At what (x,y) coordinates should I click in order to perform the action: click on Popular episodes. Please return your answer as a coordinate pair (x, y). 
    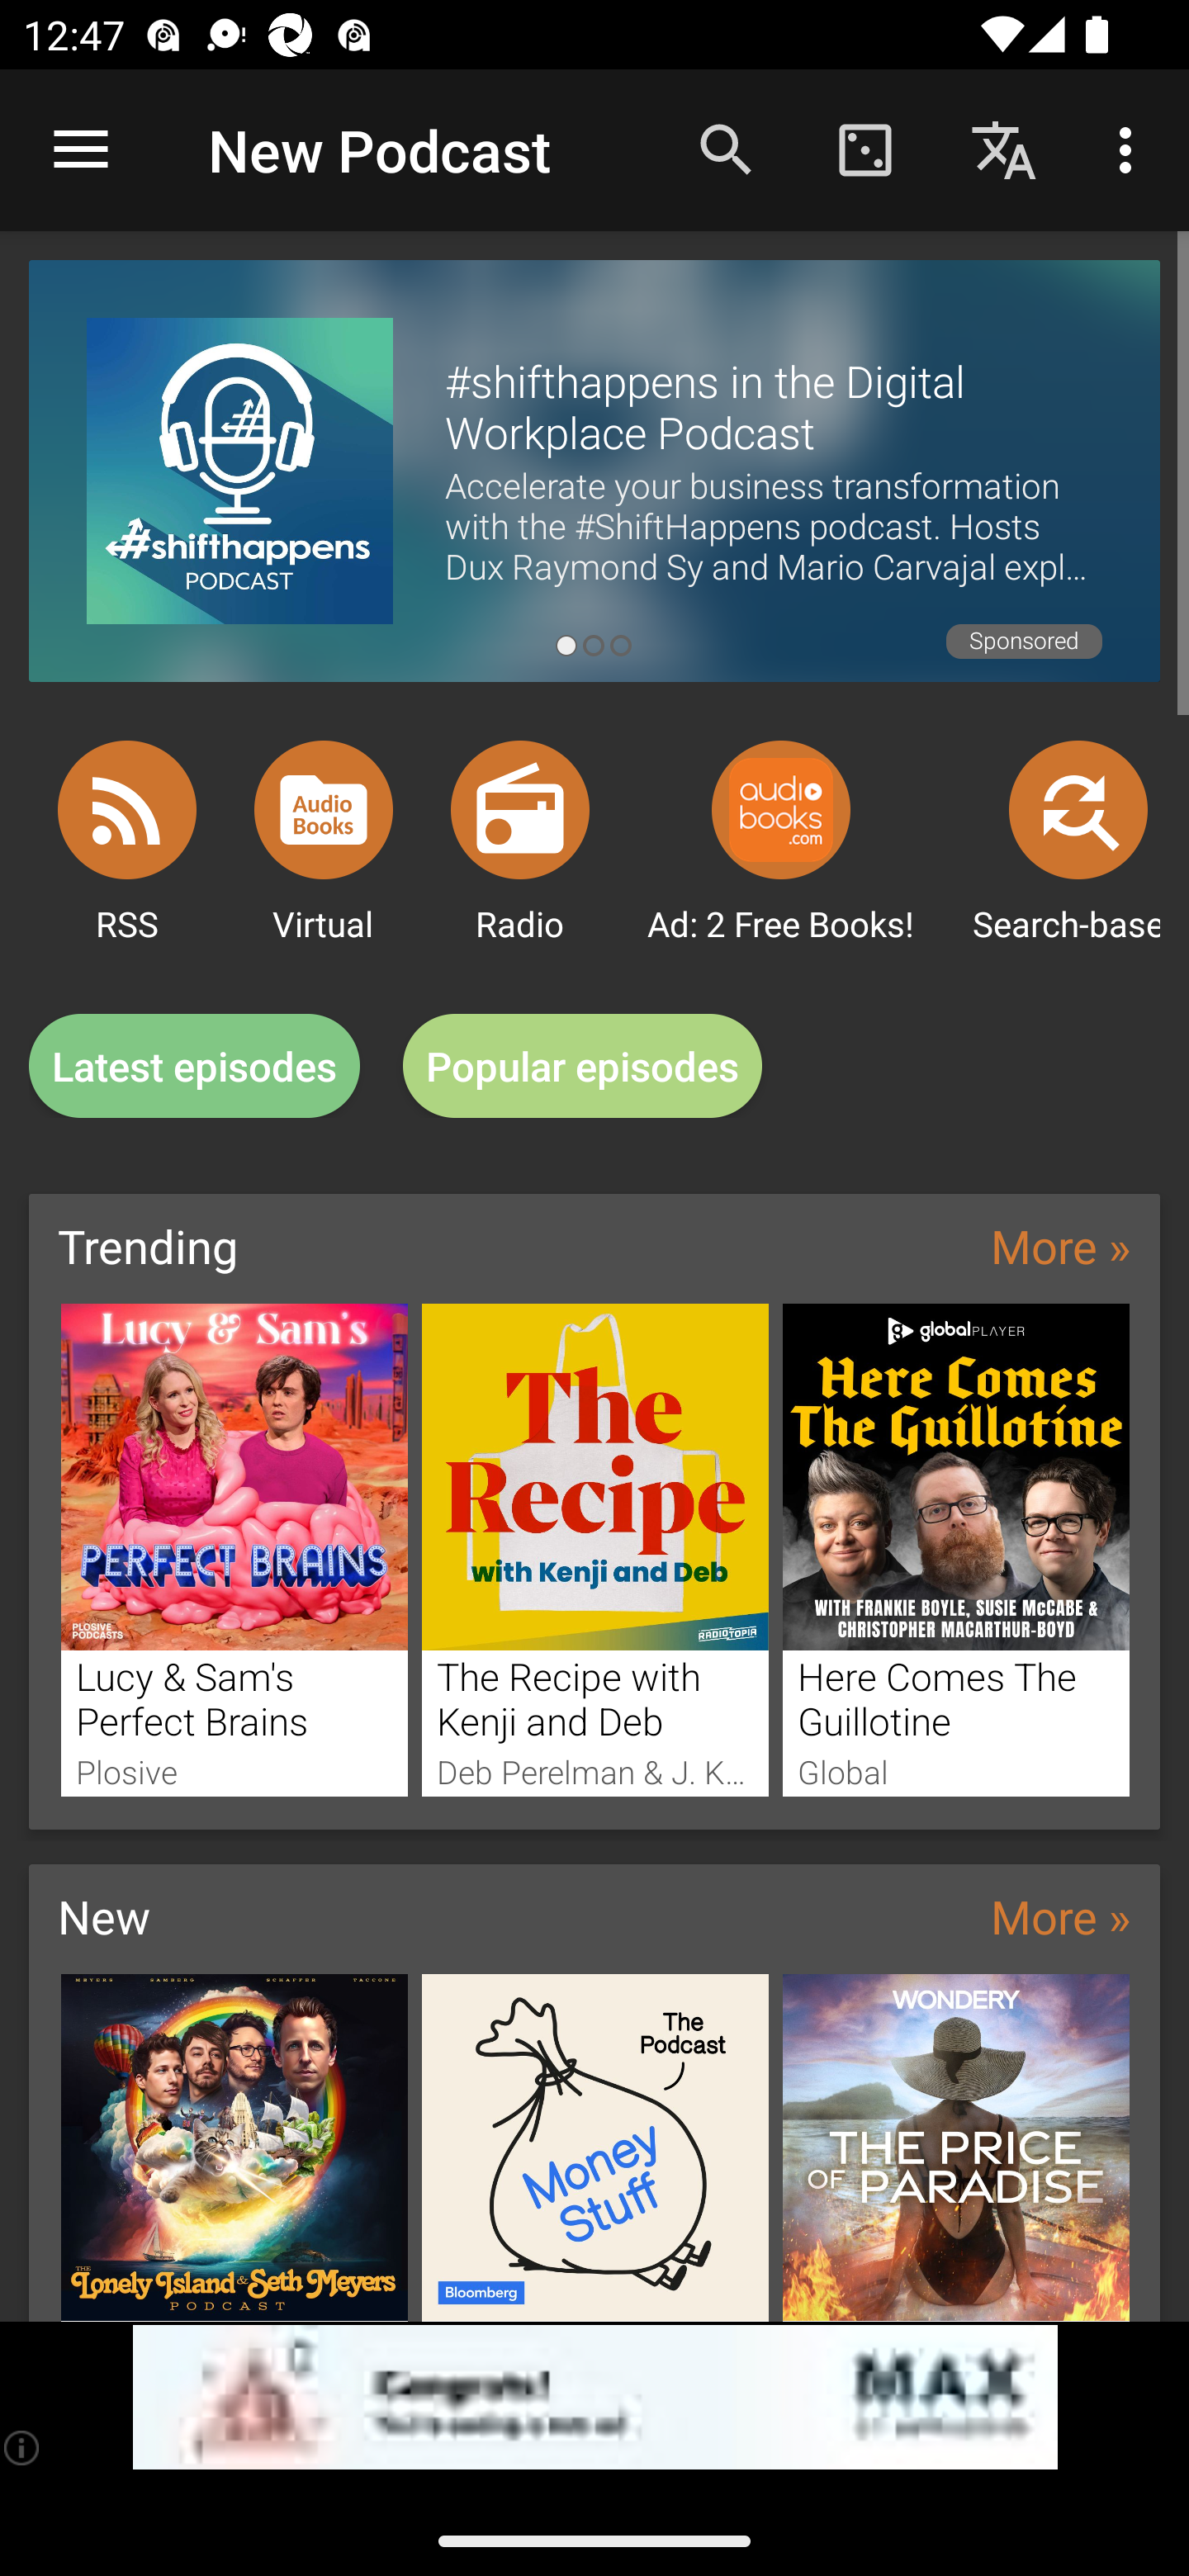
    Looking at the image, I should click on (583, 1067).